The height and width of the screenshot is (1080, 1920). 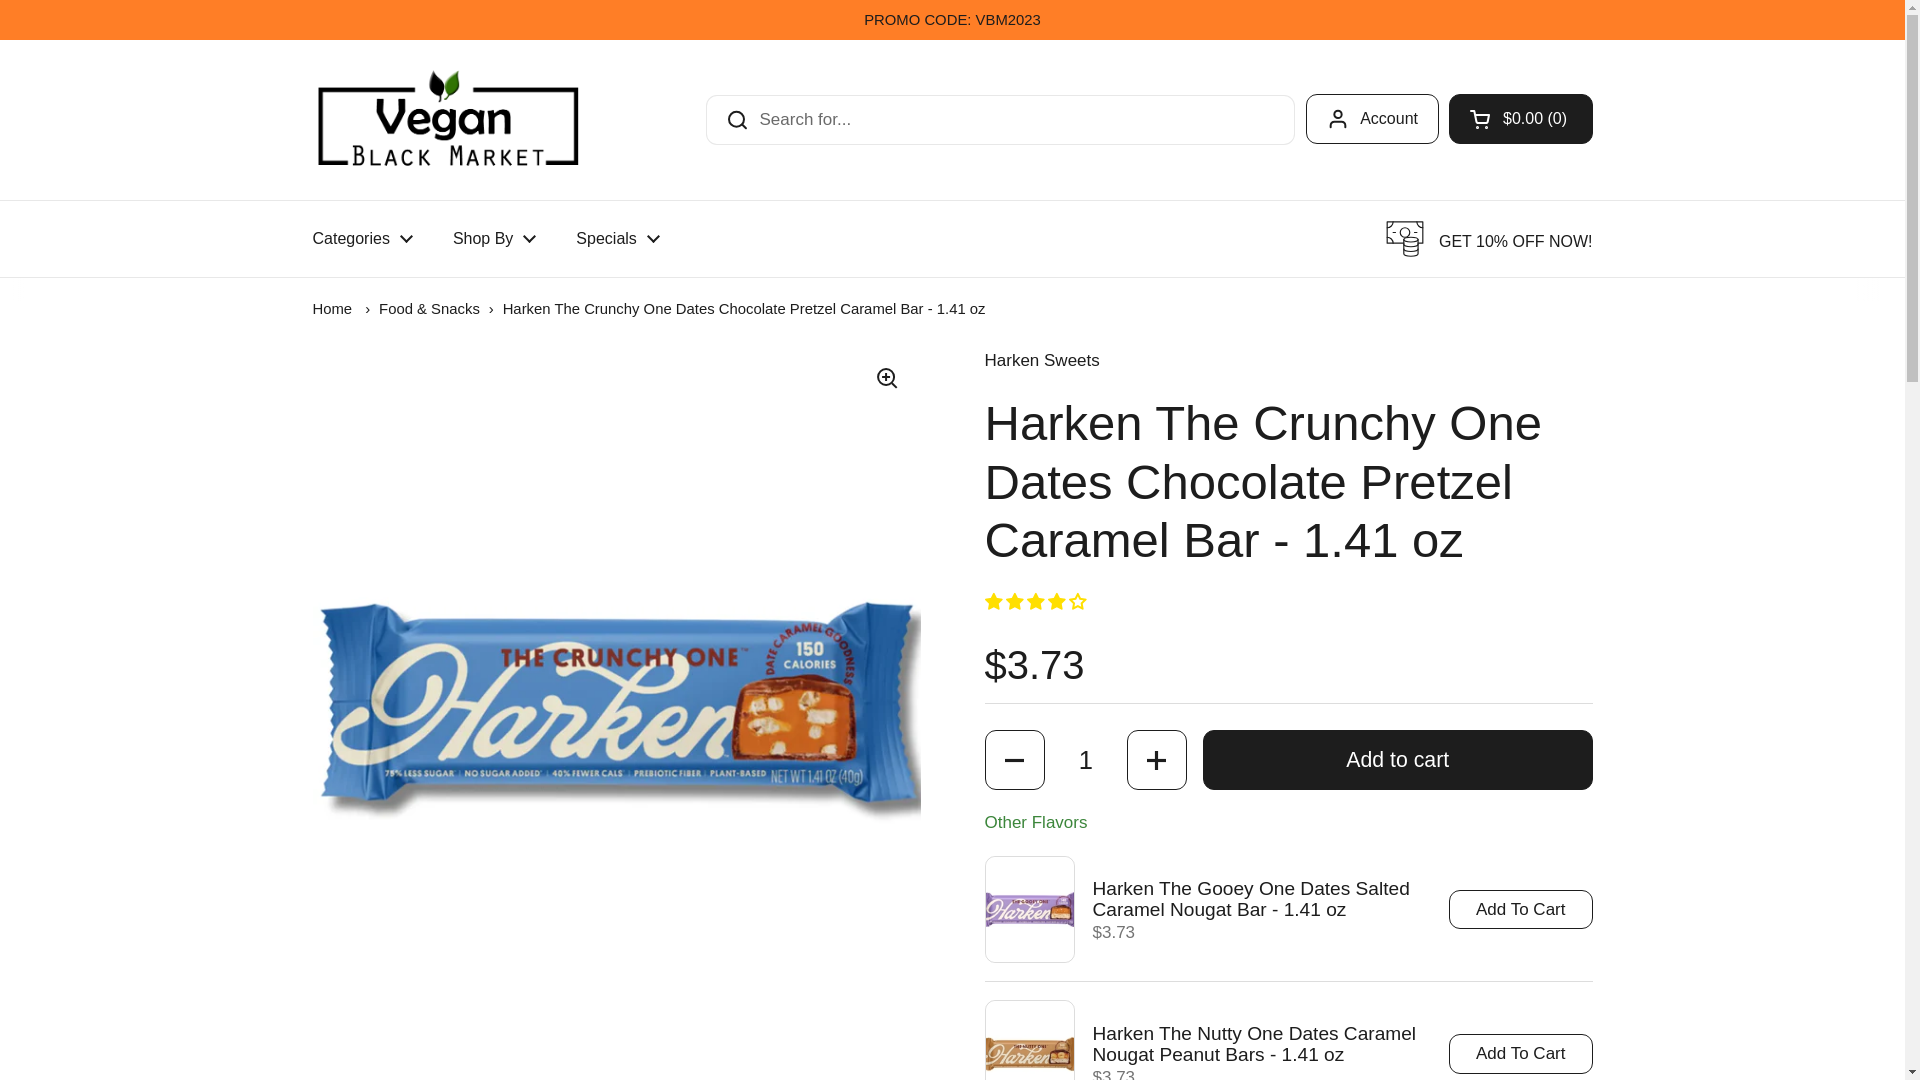 I want to click on Account, so click(x=1372, y=118).